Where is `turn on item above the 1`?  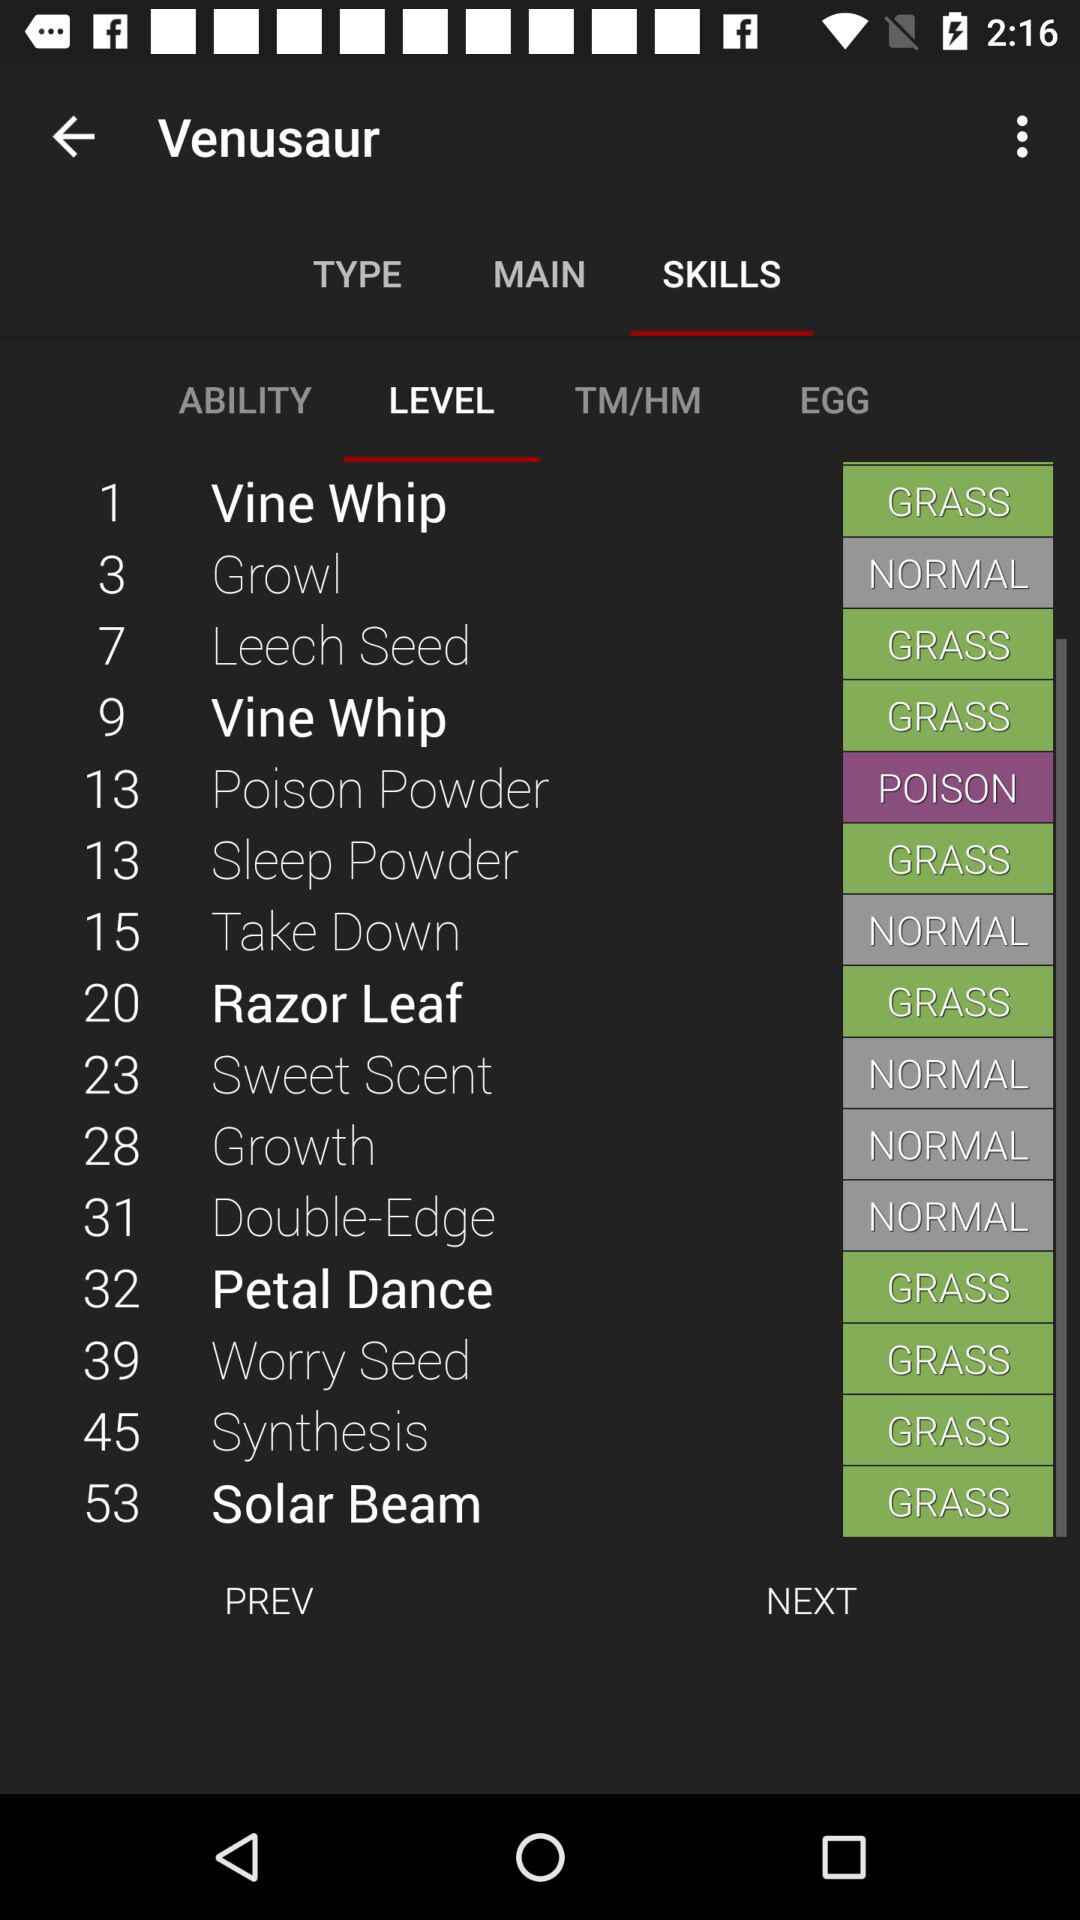 turn on item above the 1 is located at coordinates (73, 136).